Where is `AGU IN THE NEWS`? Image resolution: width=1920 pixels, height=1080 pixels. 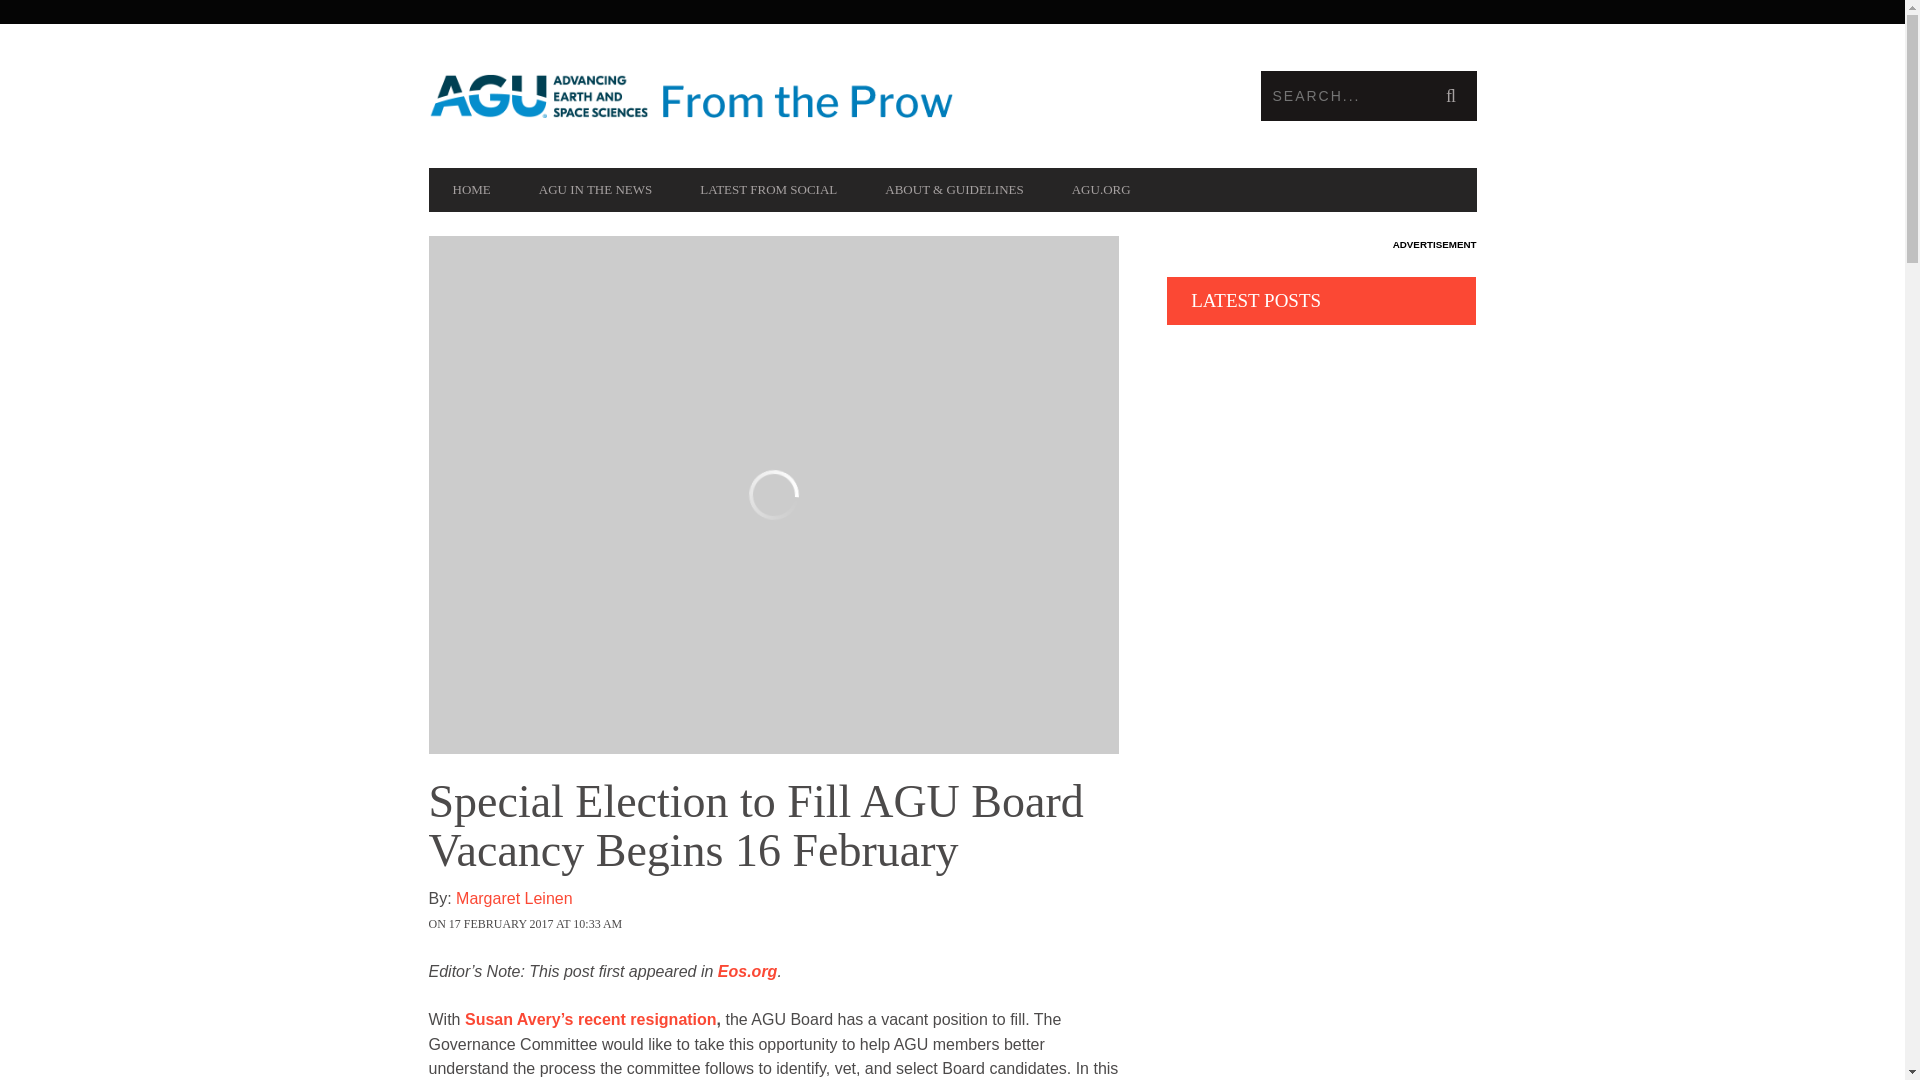 AGU IN THE NEWS is located at coordinates (596, 190).